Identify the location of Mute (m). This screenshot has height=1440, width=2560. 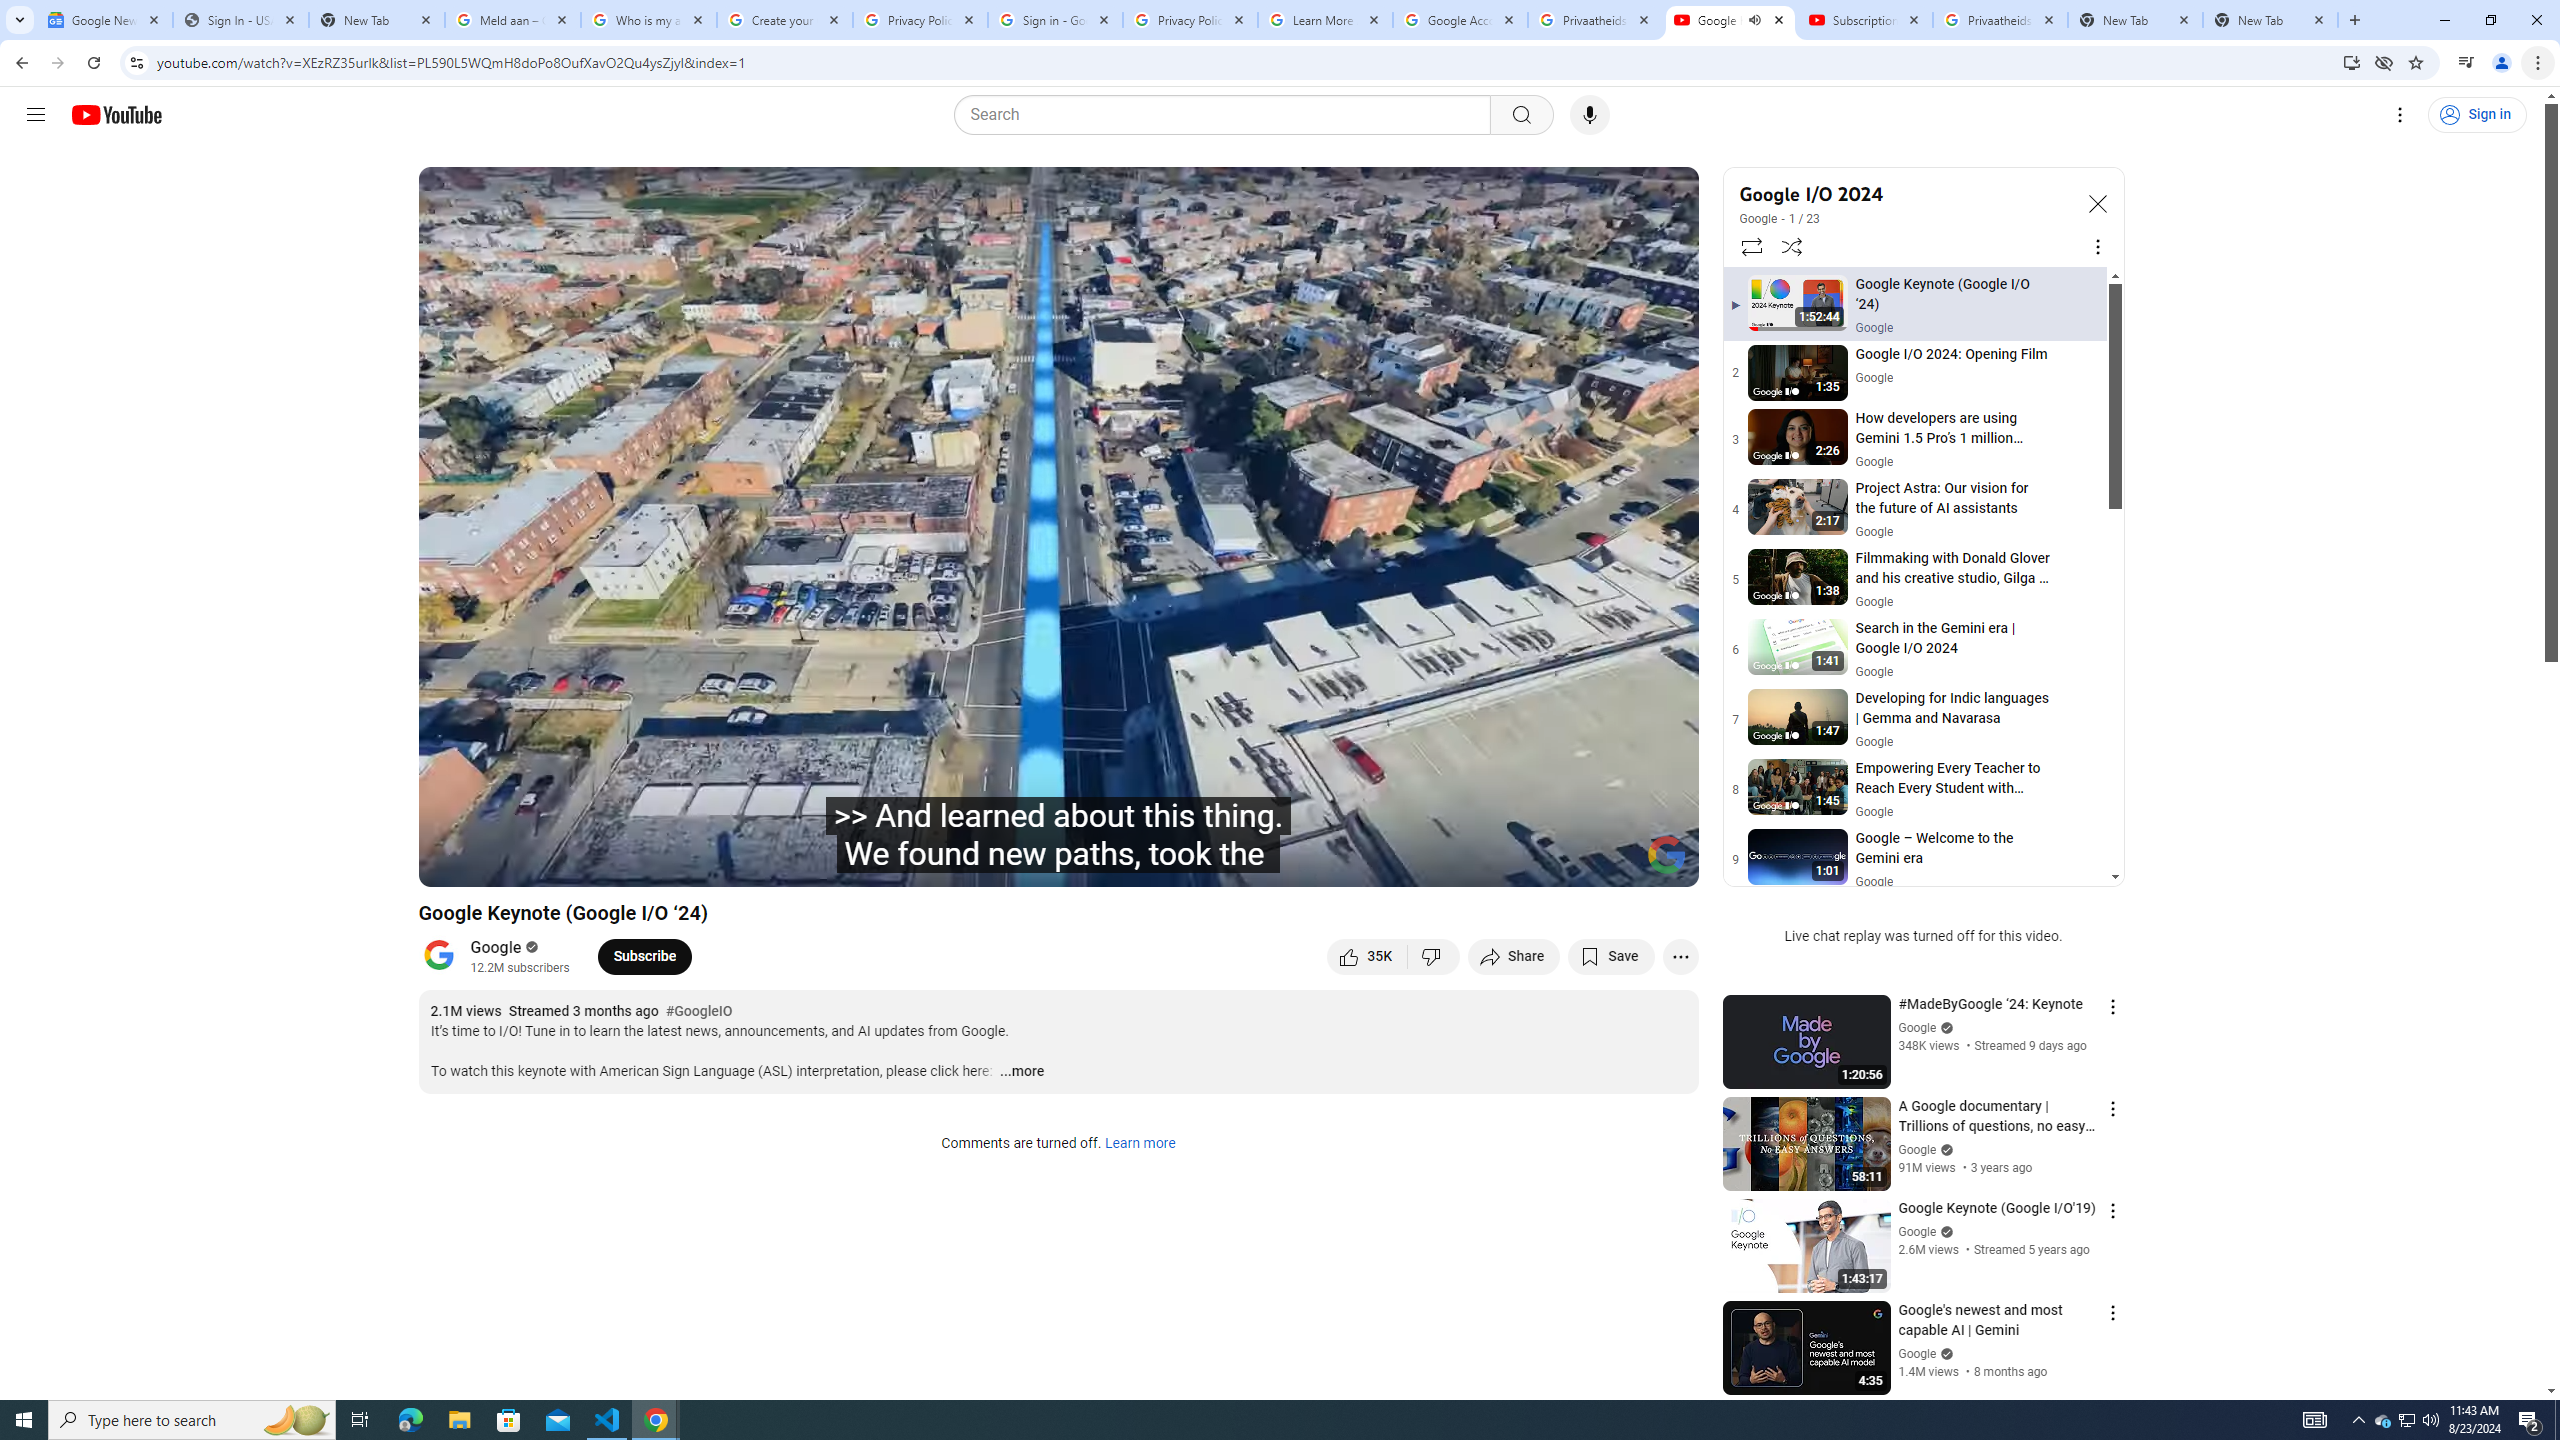
(594, 863).